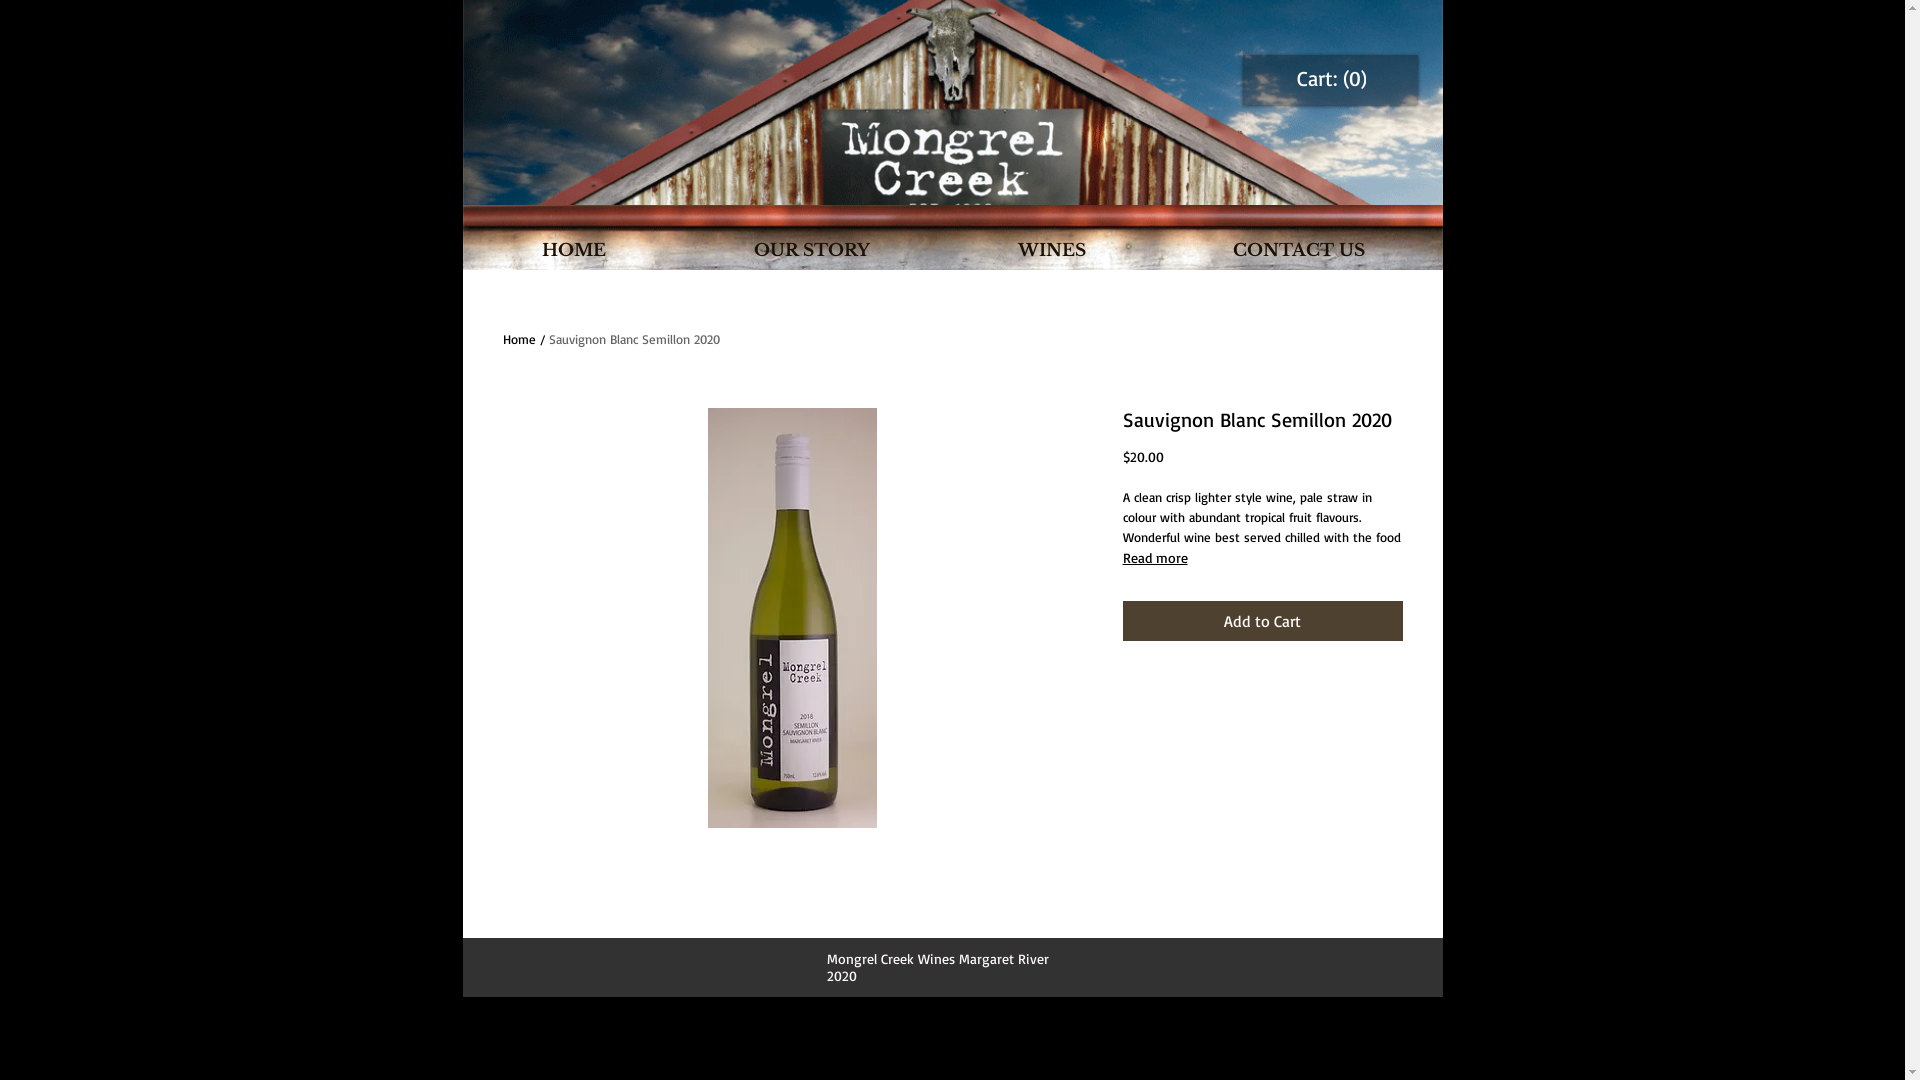 This screenshot has width=1920, height=1080. Describe the element at coordinates (1262, 621) in the screenshot. I see `Add to Cart` at that location.